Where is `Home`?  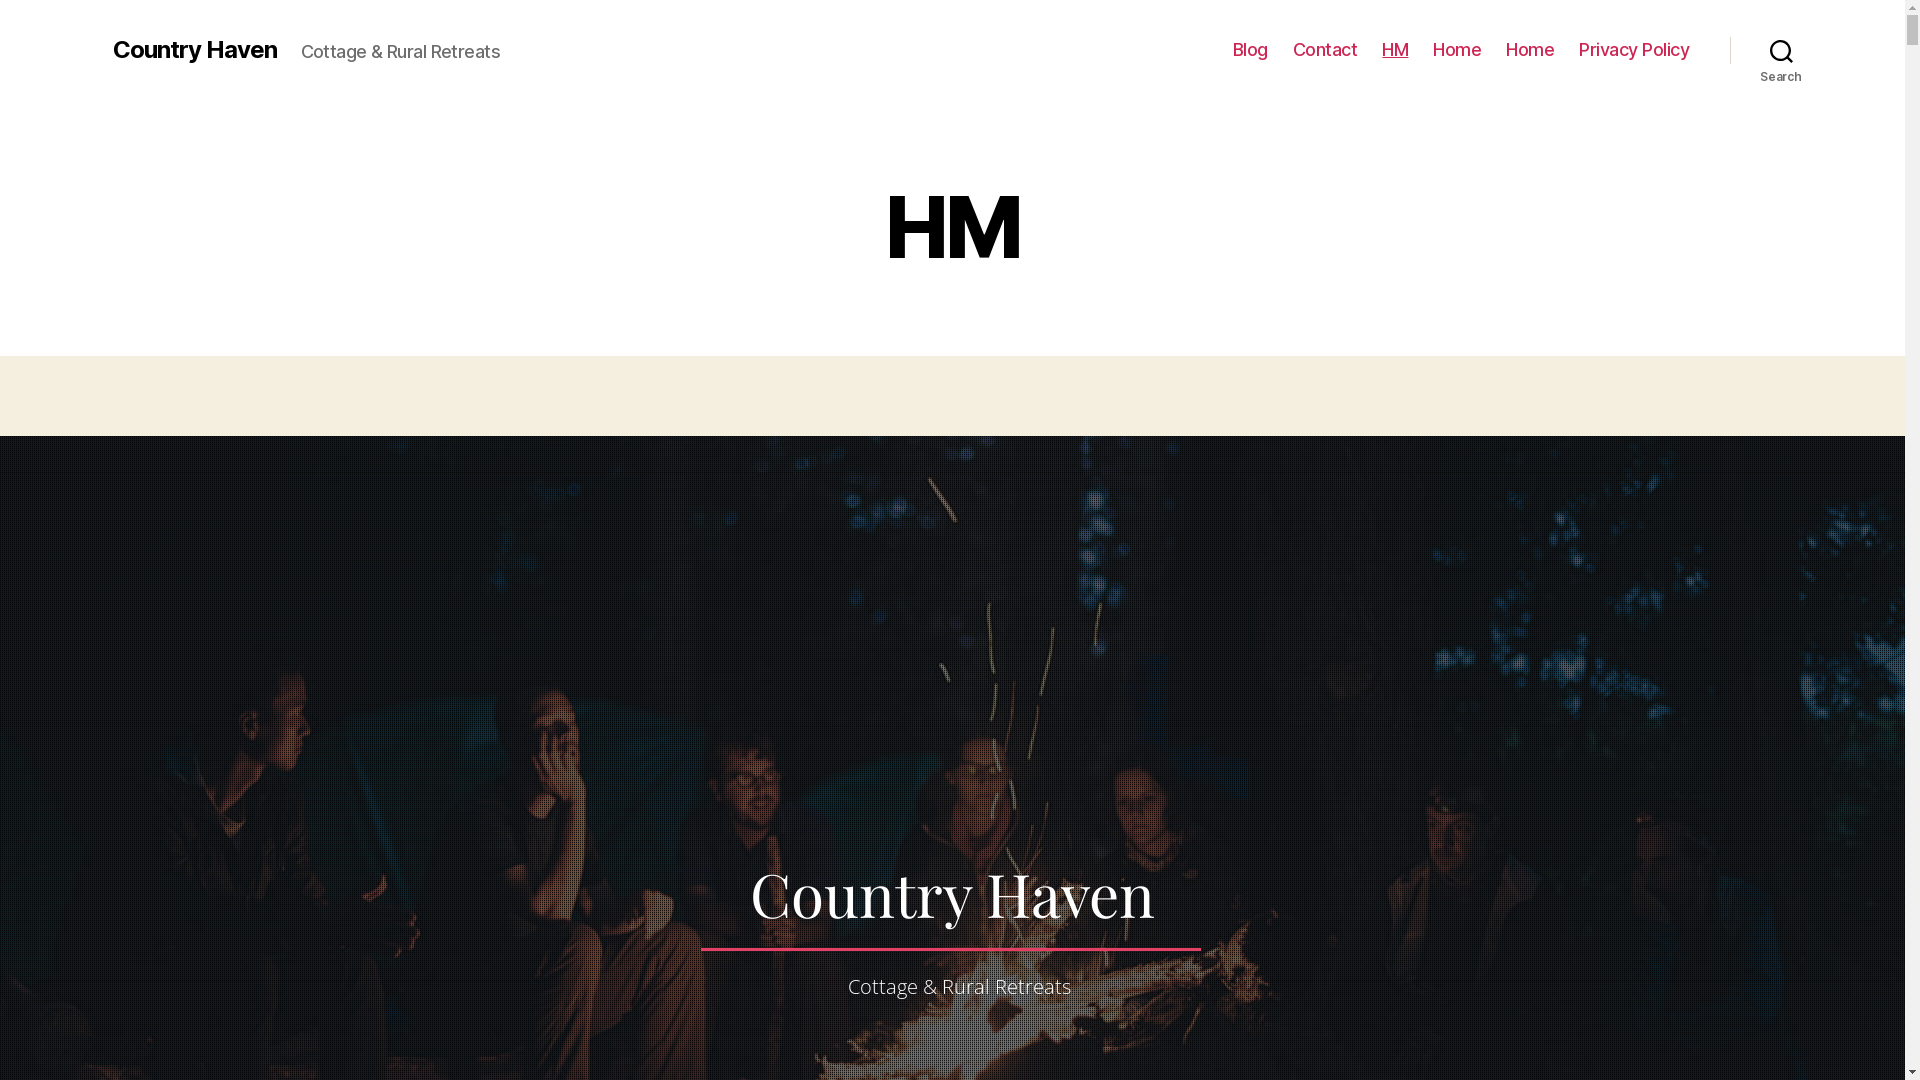 Home is located at coordinates (1530, 50).